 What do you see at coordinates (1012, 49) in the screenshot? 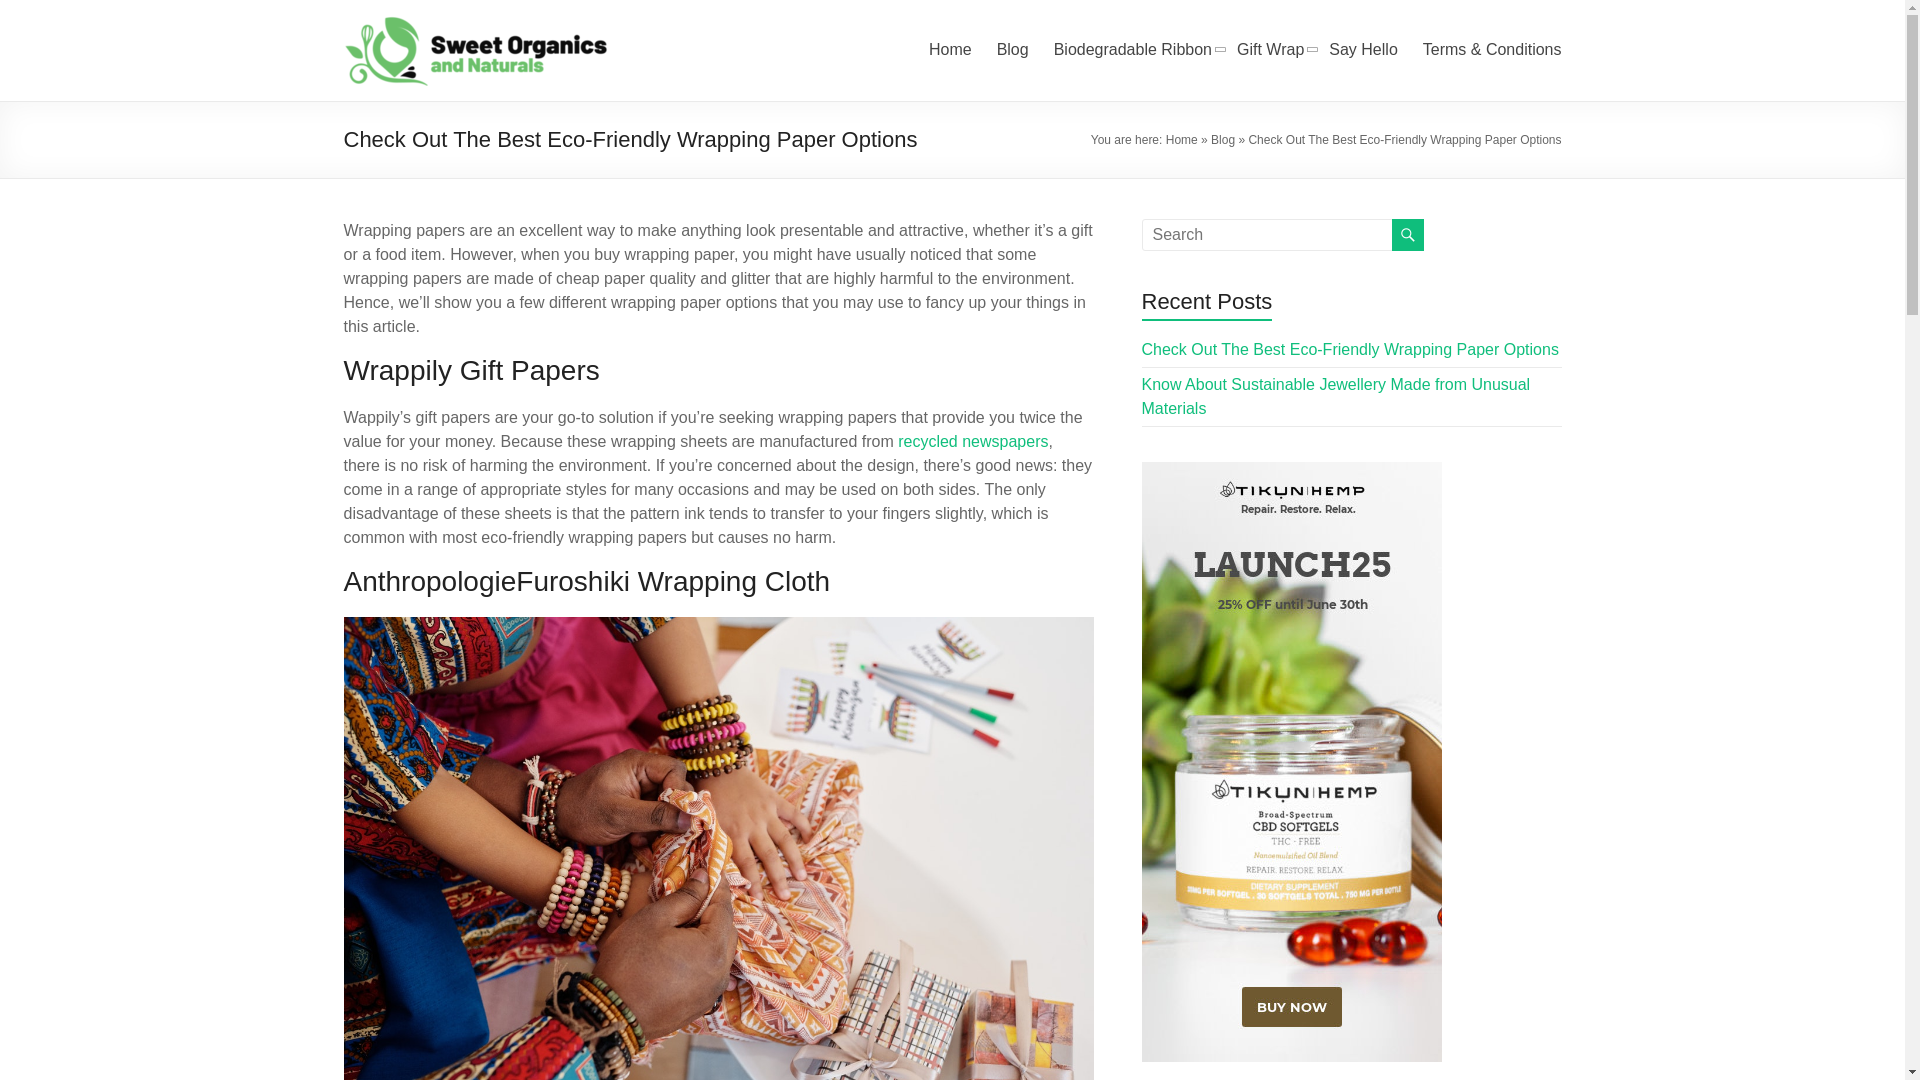
I see `Blog` at bounding box center [1012, 49].